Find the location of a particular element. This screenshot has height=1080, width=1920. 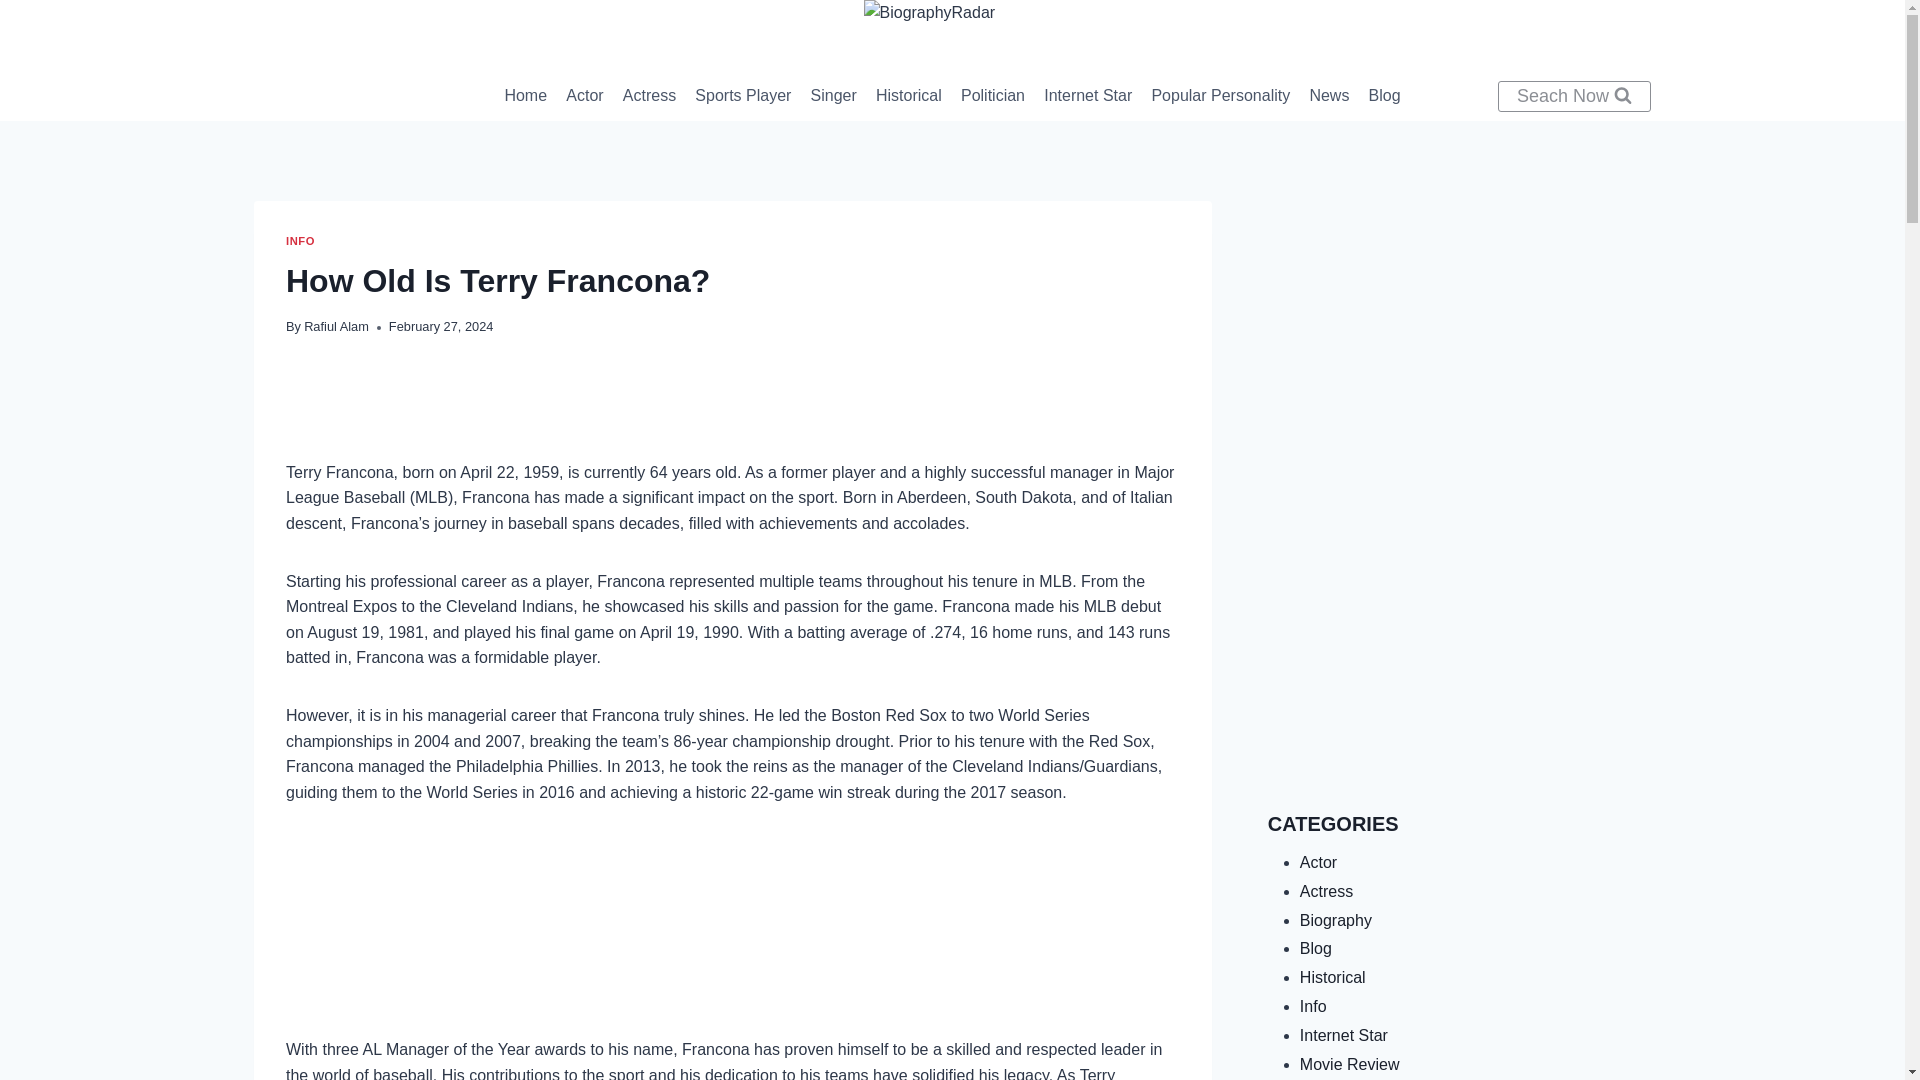

Advertisement is located at coordinates (1459, 645).